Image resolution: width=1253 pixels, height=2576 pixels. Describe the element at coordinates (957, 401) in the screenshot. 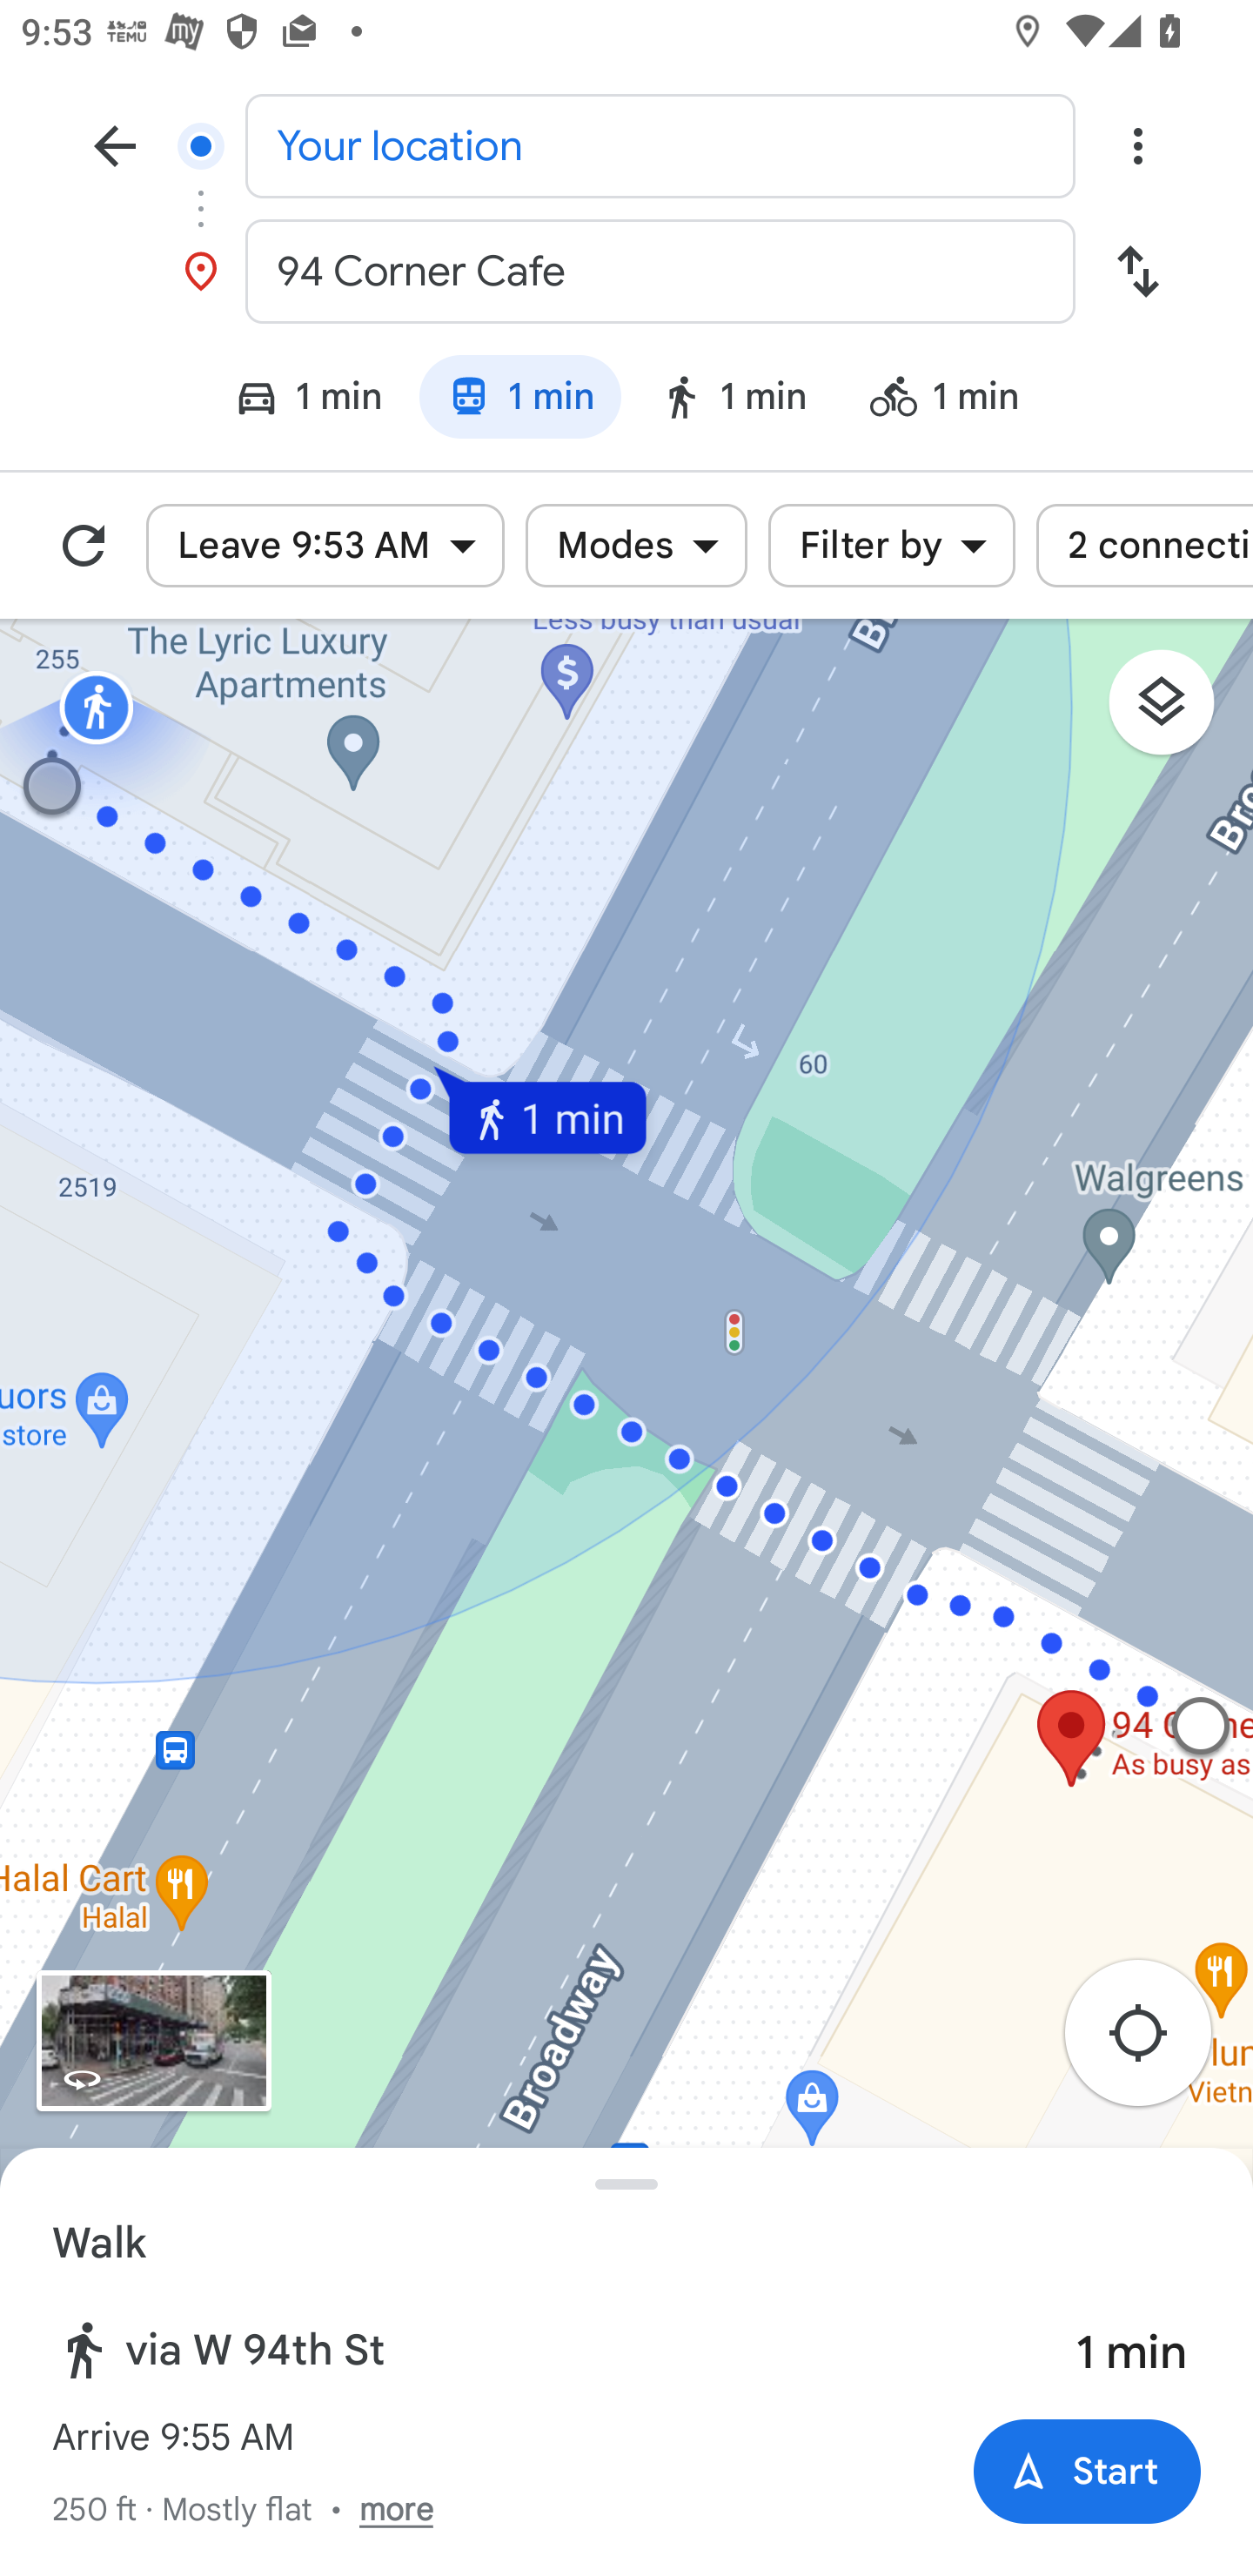

I see `Bicycling mode: 1 min 1 min` at that location.